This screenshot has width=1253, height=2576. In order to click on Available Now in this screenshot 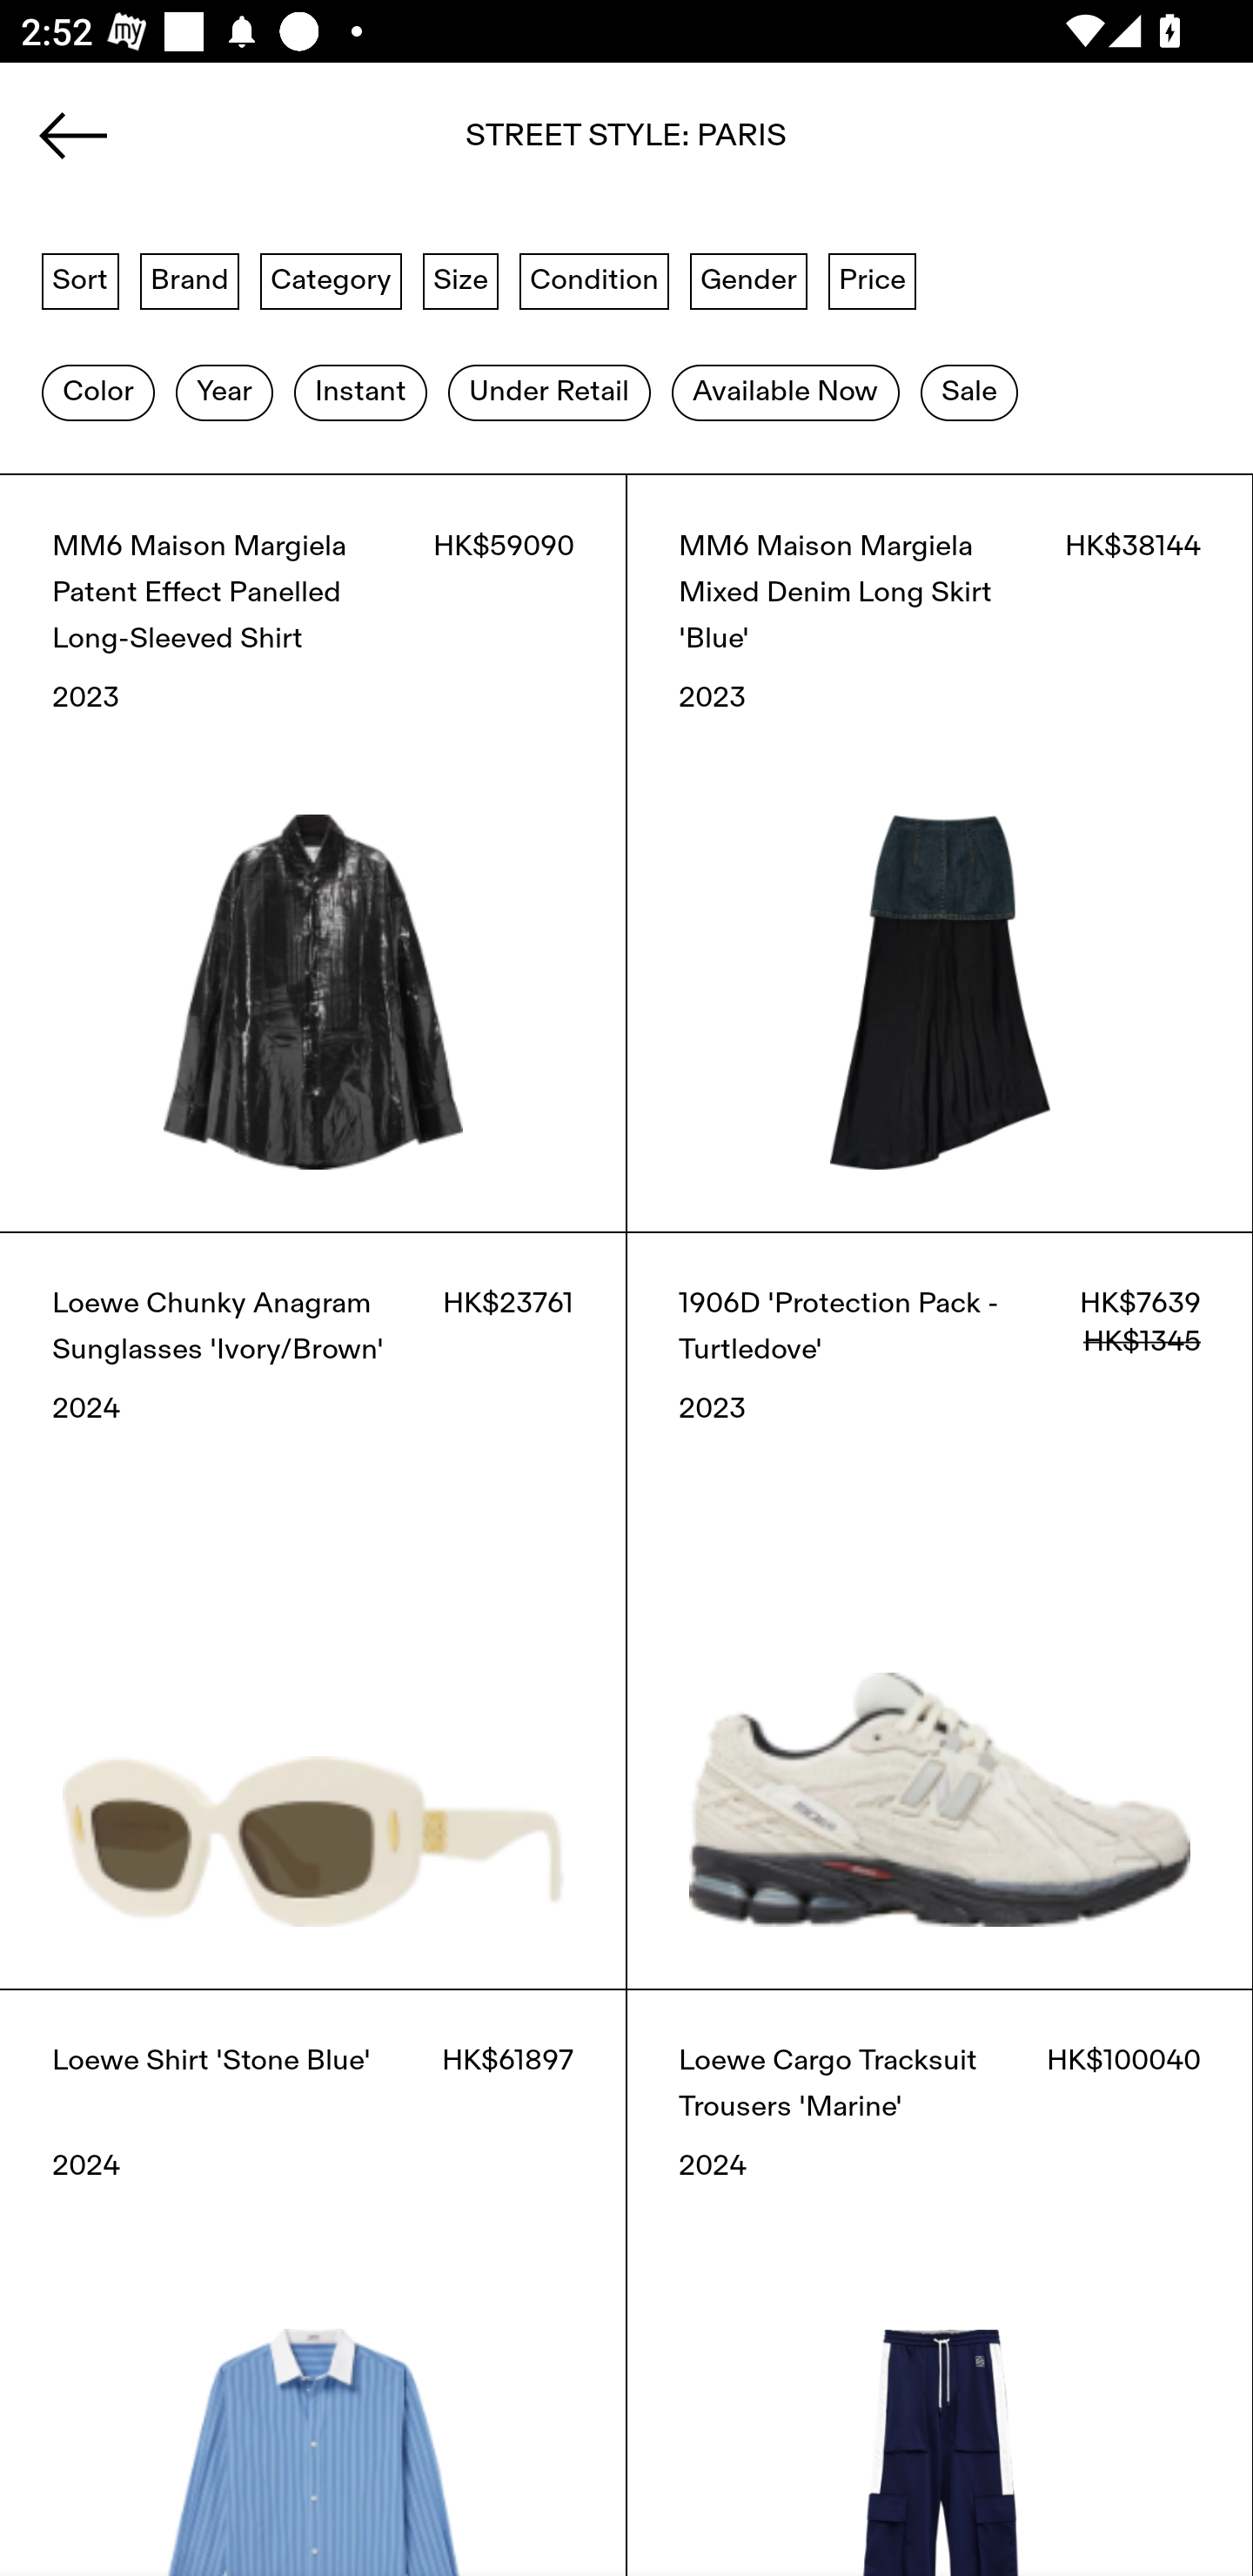, I will do `click(785, 392)`.